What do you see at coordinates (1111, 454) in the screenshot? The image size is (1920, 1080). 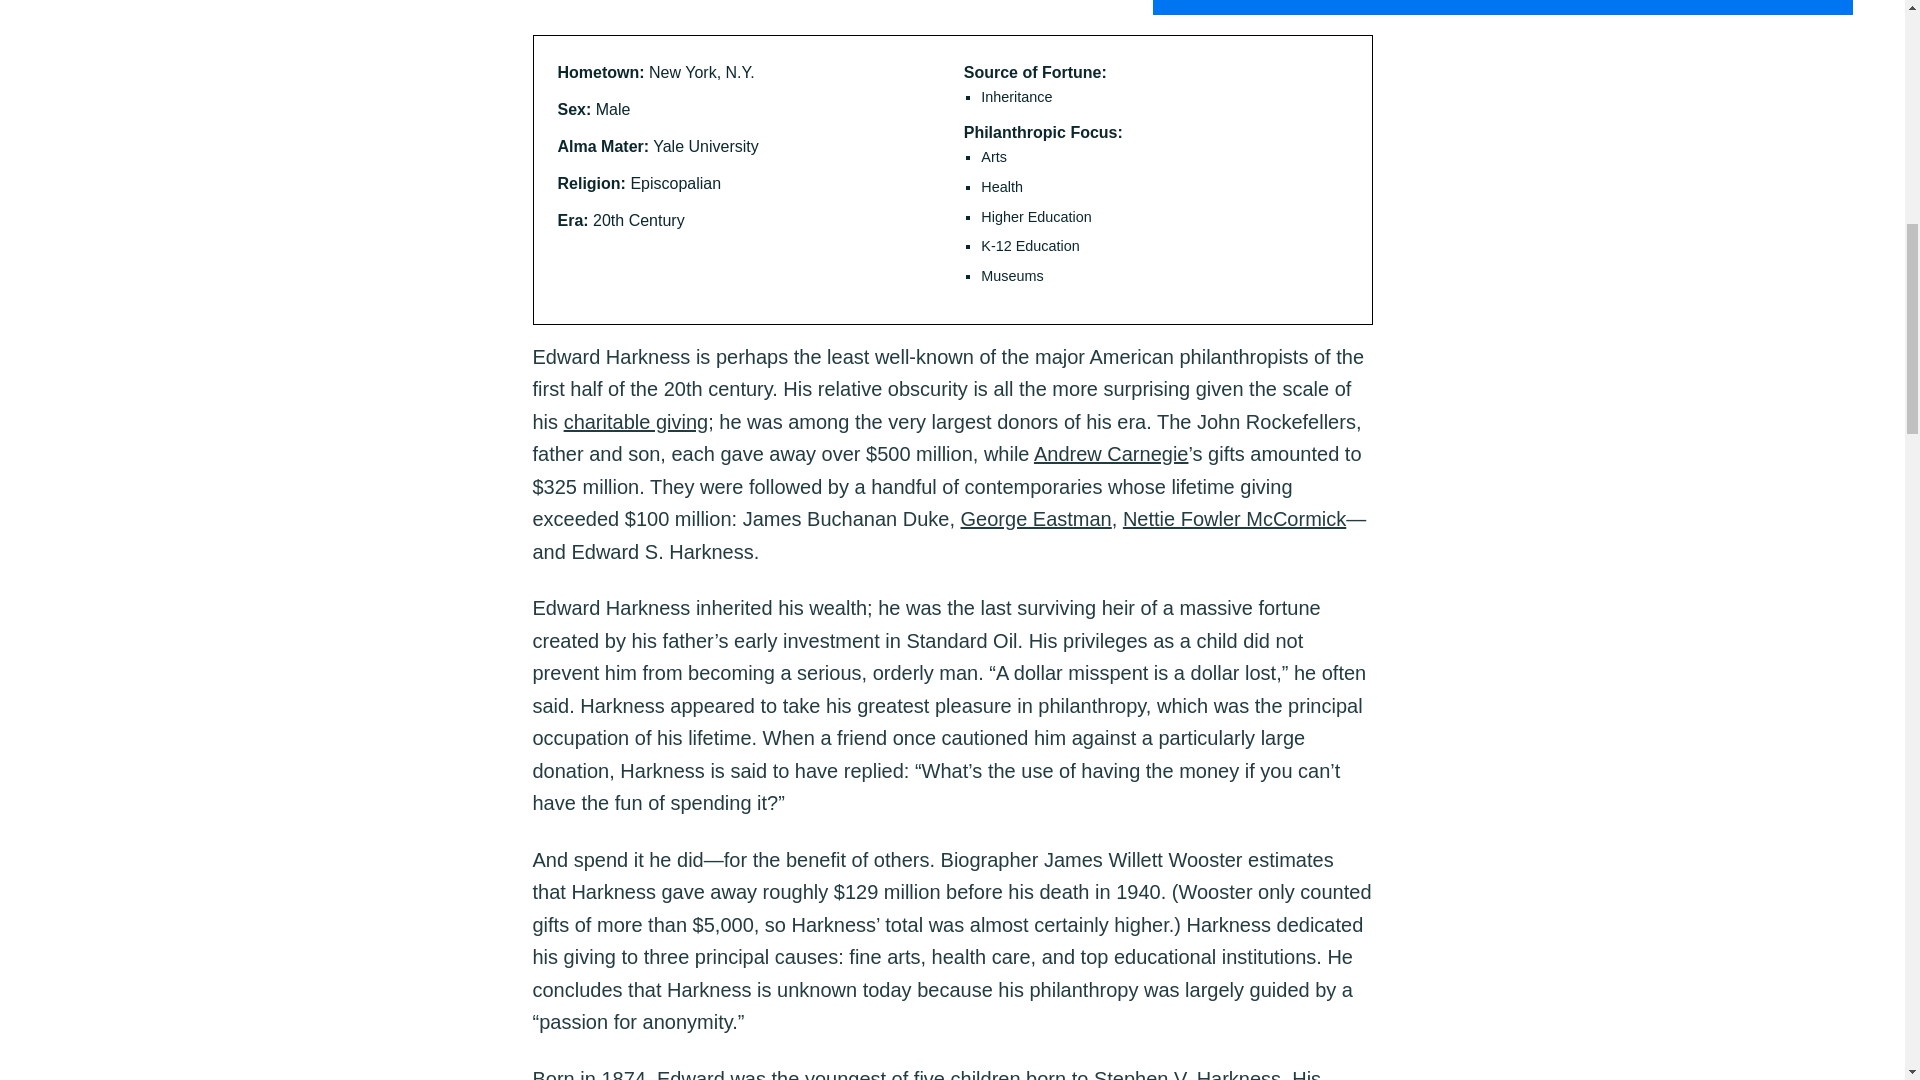 I see `Andrew Carnegie` at bounding box center [1111, 454].